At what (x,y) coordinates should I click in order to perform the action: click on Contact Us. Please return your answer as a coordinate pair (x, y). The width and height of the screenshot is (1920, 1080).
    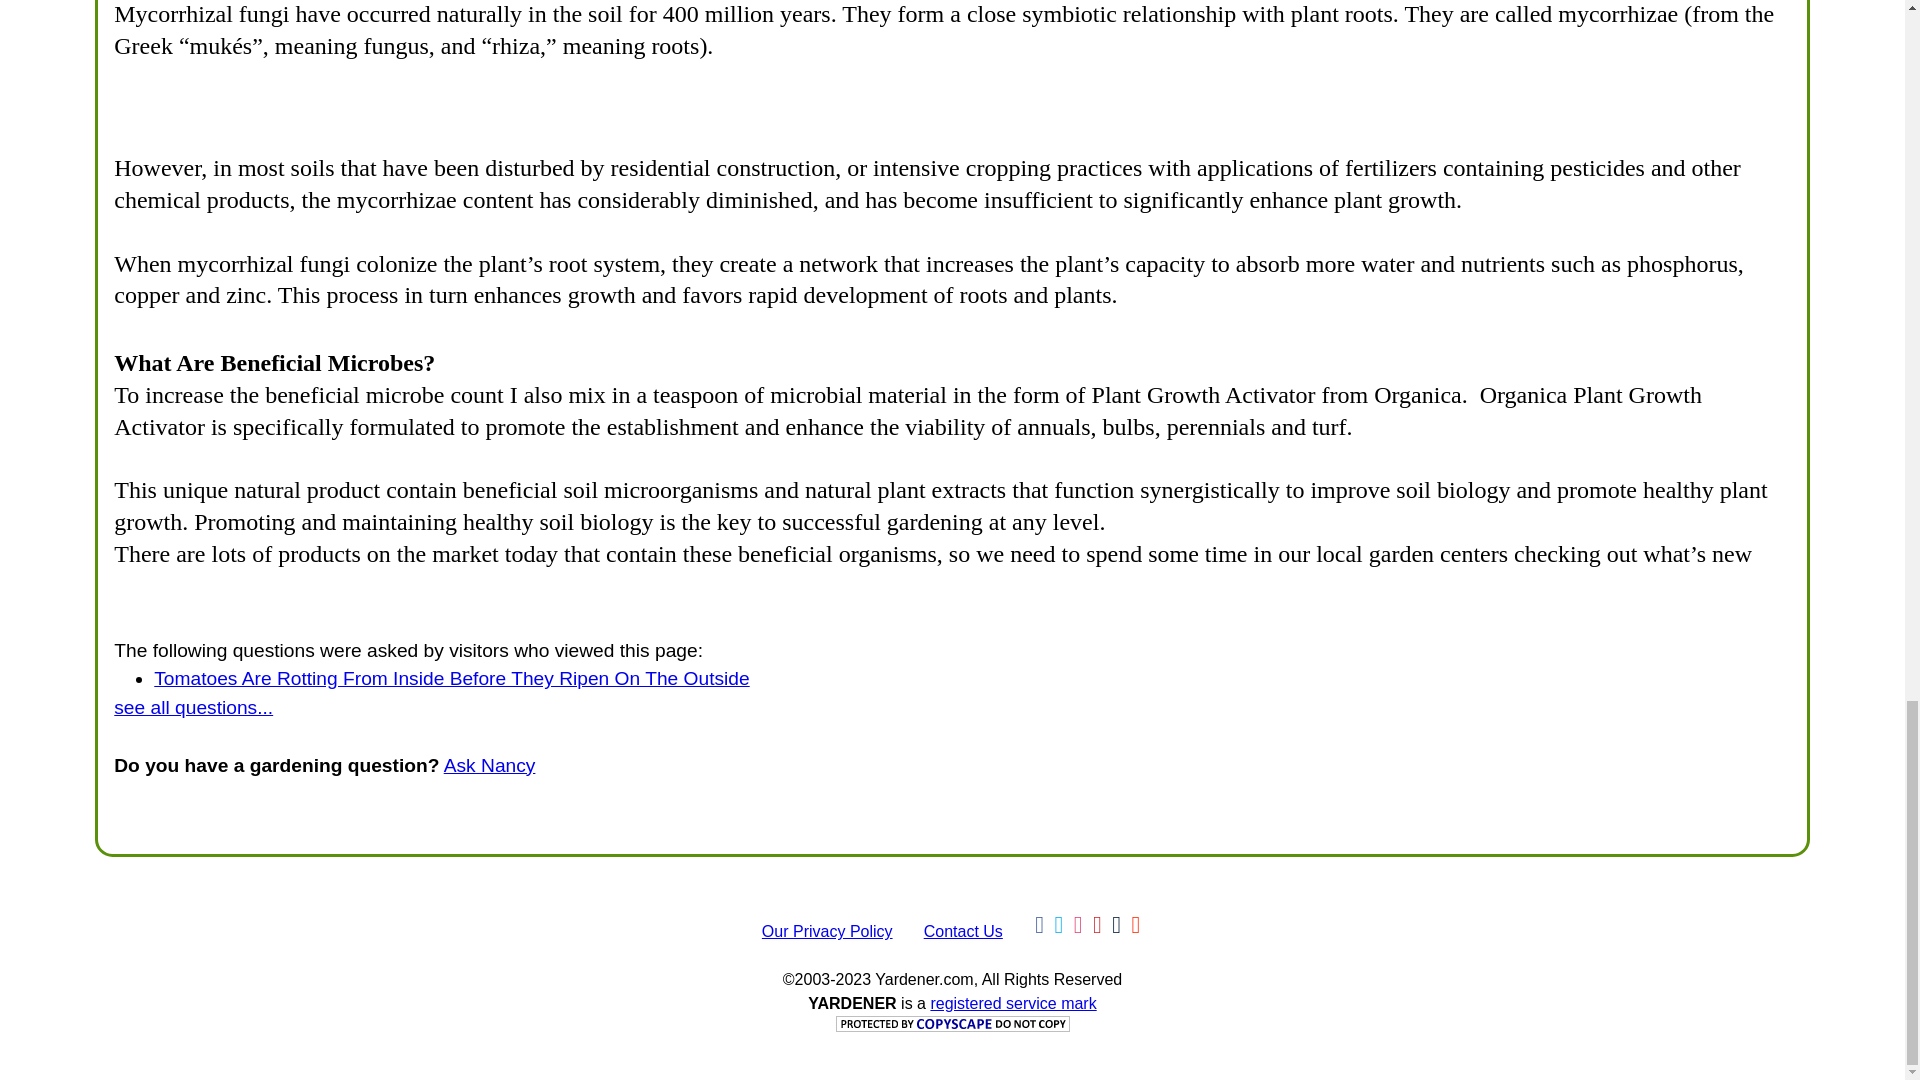
    Looking at the image, I should click on (962, 931).